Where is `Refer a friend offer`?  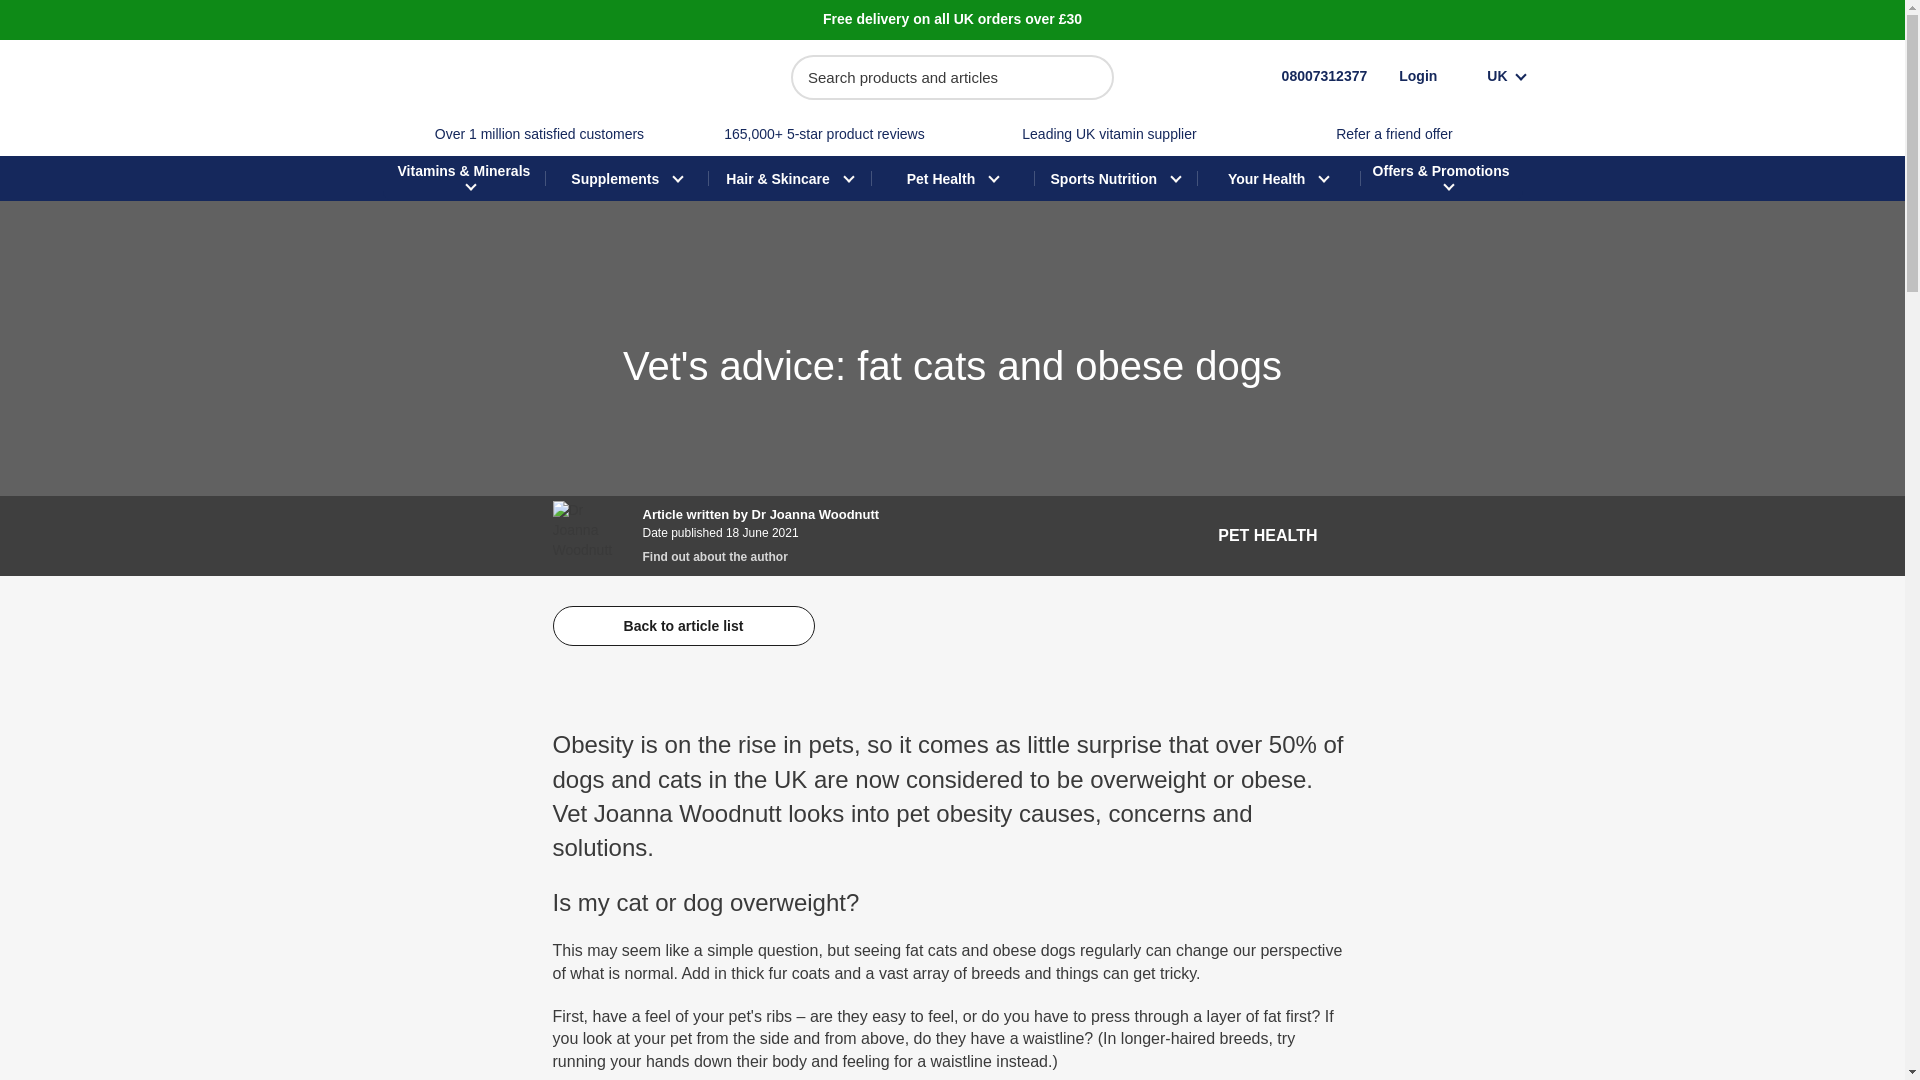 Refer a friend offer is located at coordinates (1394, 134).